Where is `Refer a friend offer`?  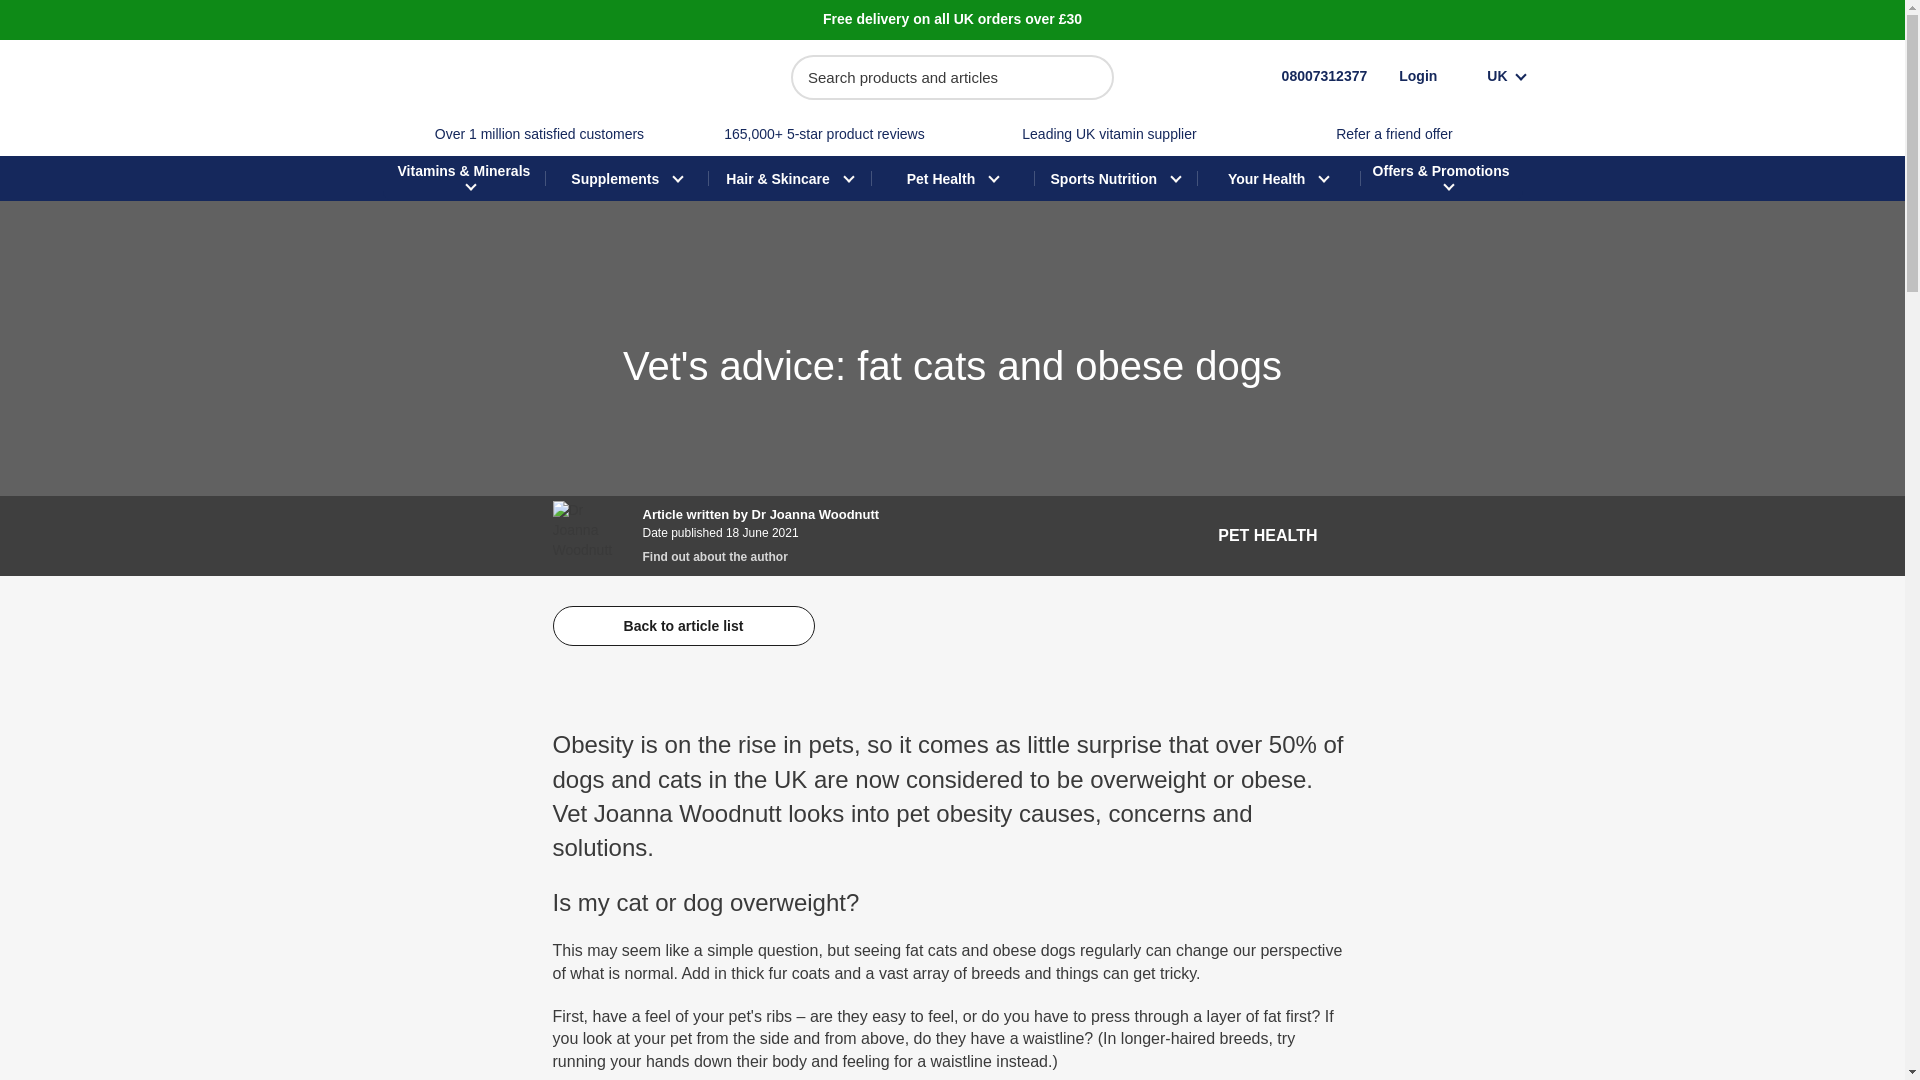 Refer a friend offer is located at coordinates (1394, 134).